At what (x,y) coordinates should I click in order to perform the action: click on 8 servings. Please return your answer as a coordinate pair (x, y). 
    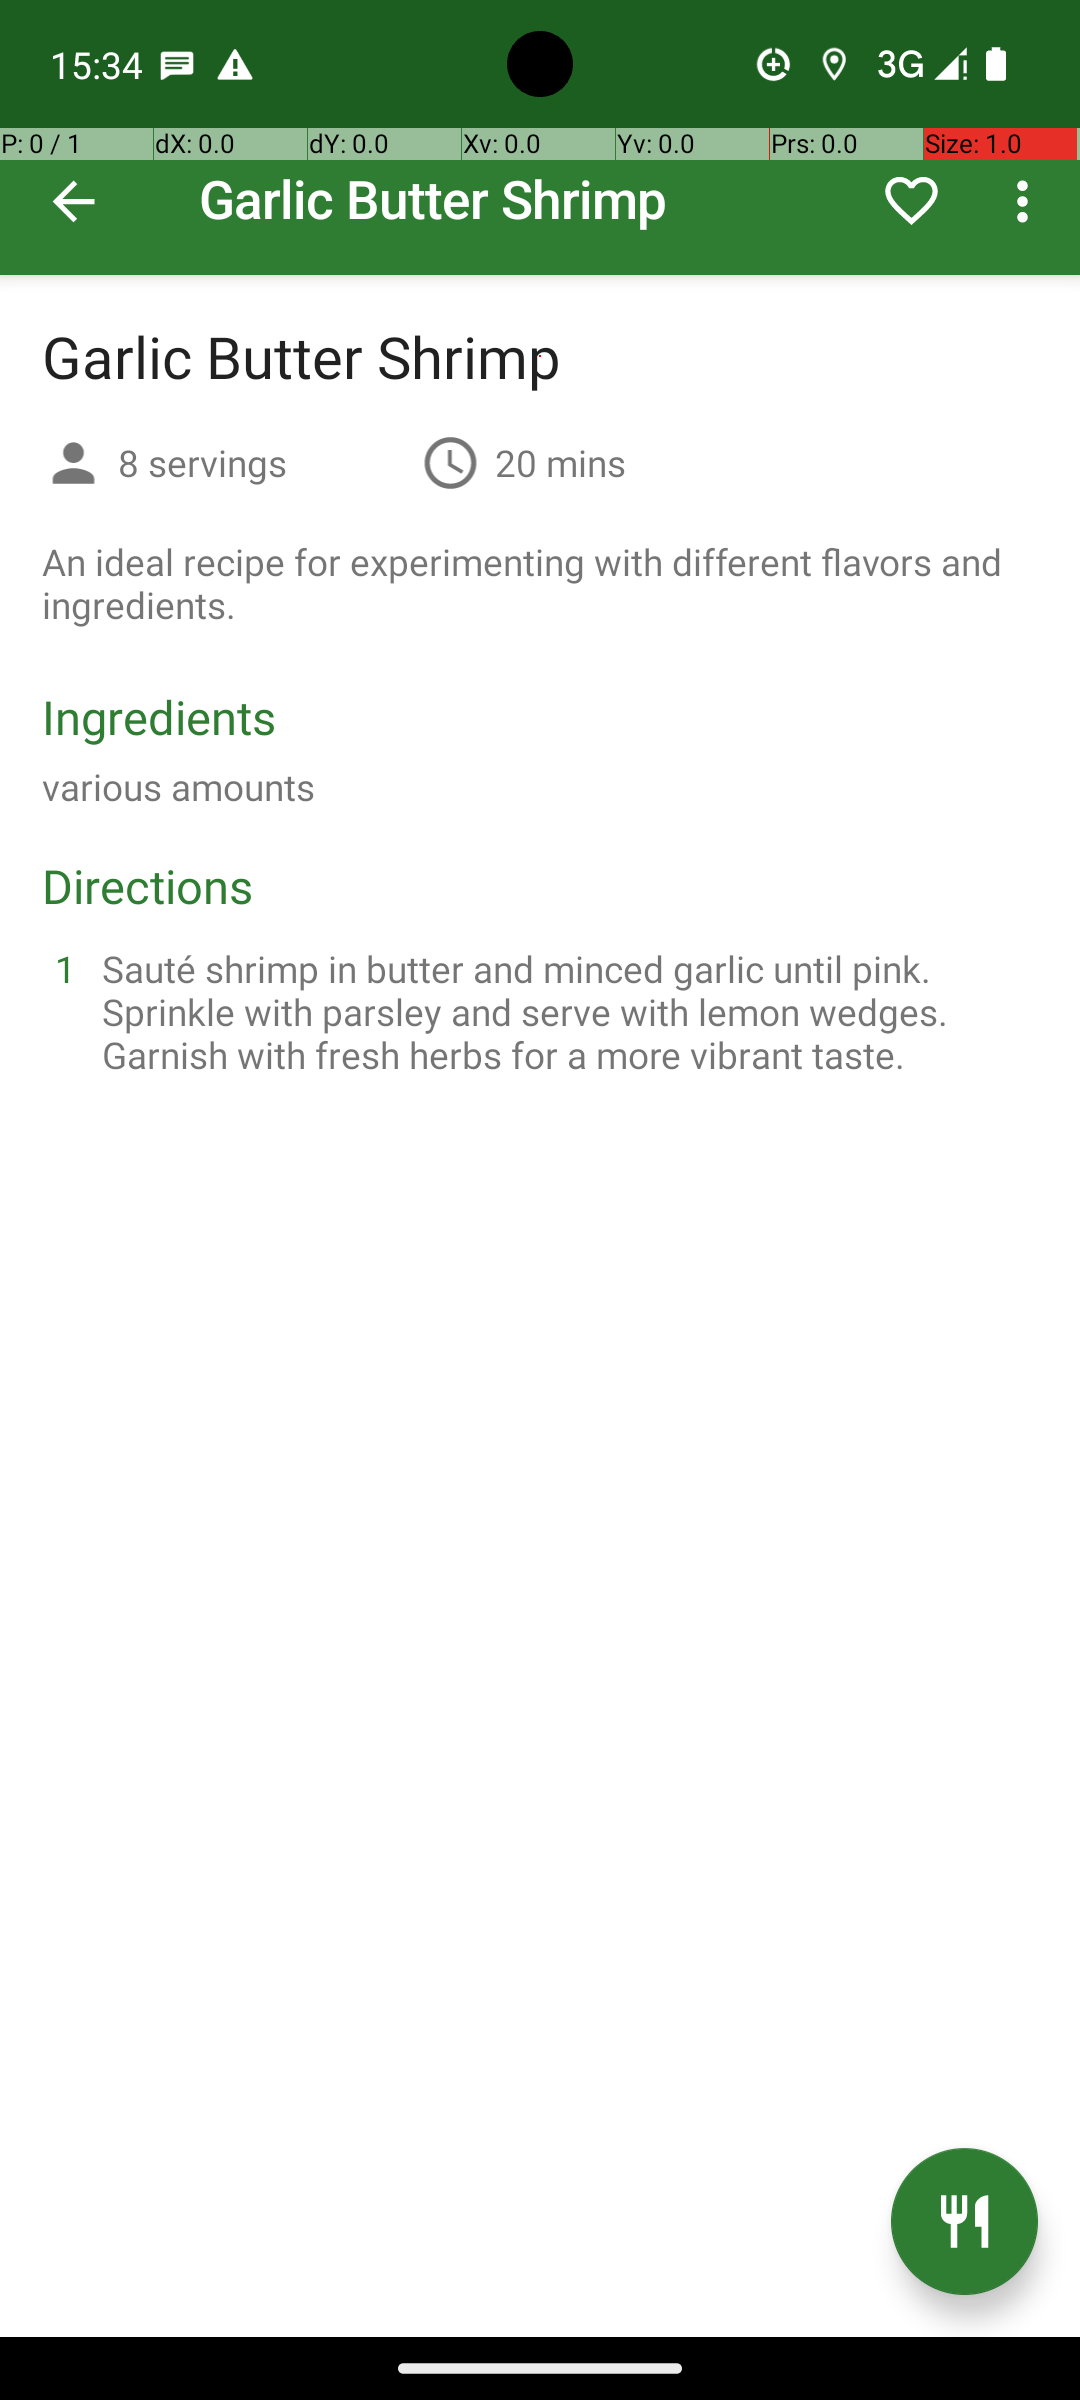
    Looking at the image, I should click on (262, 462).